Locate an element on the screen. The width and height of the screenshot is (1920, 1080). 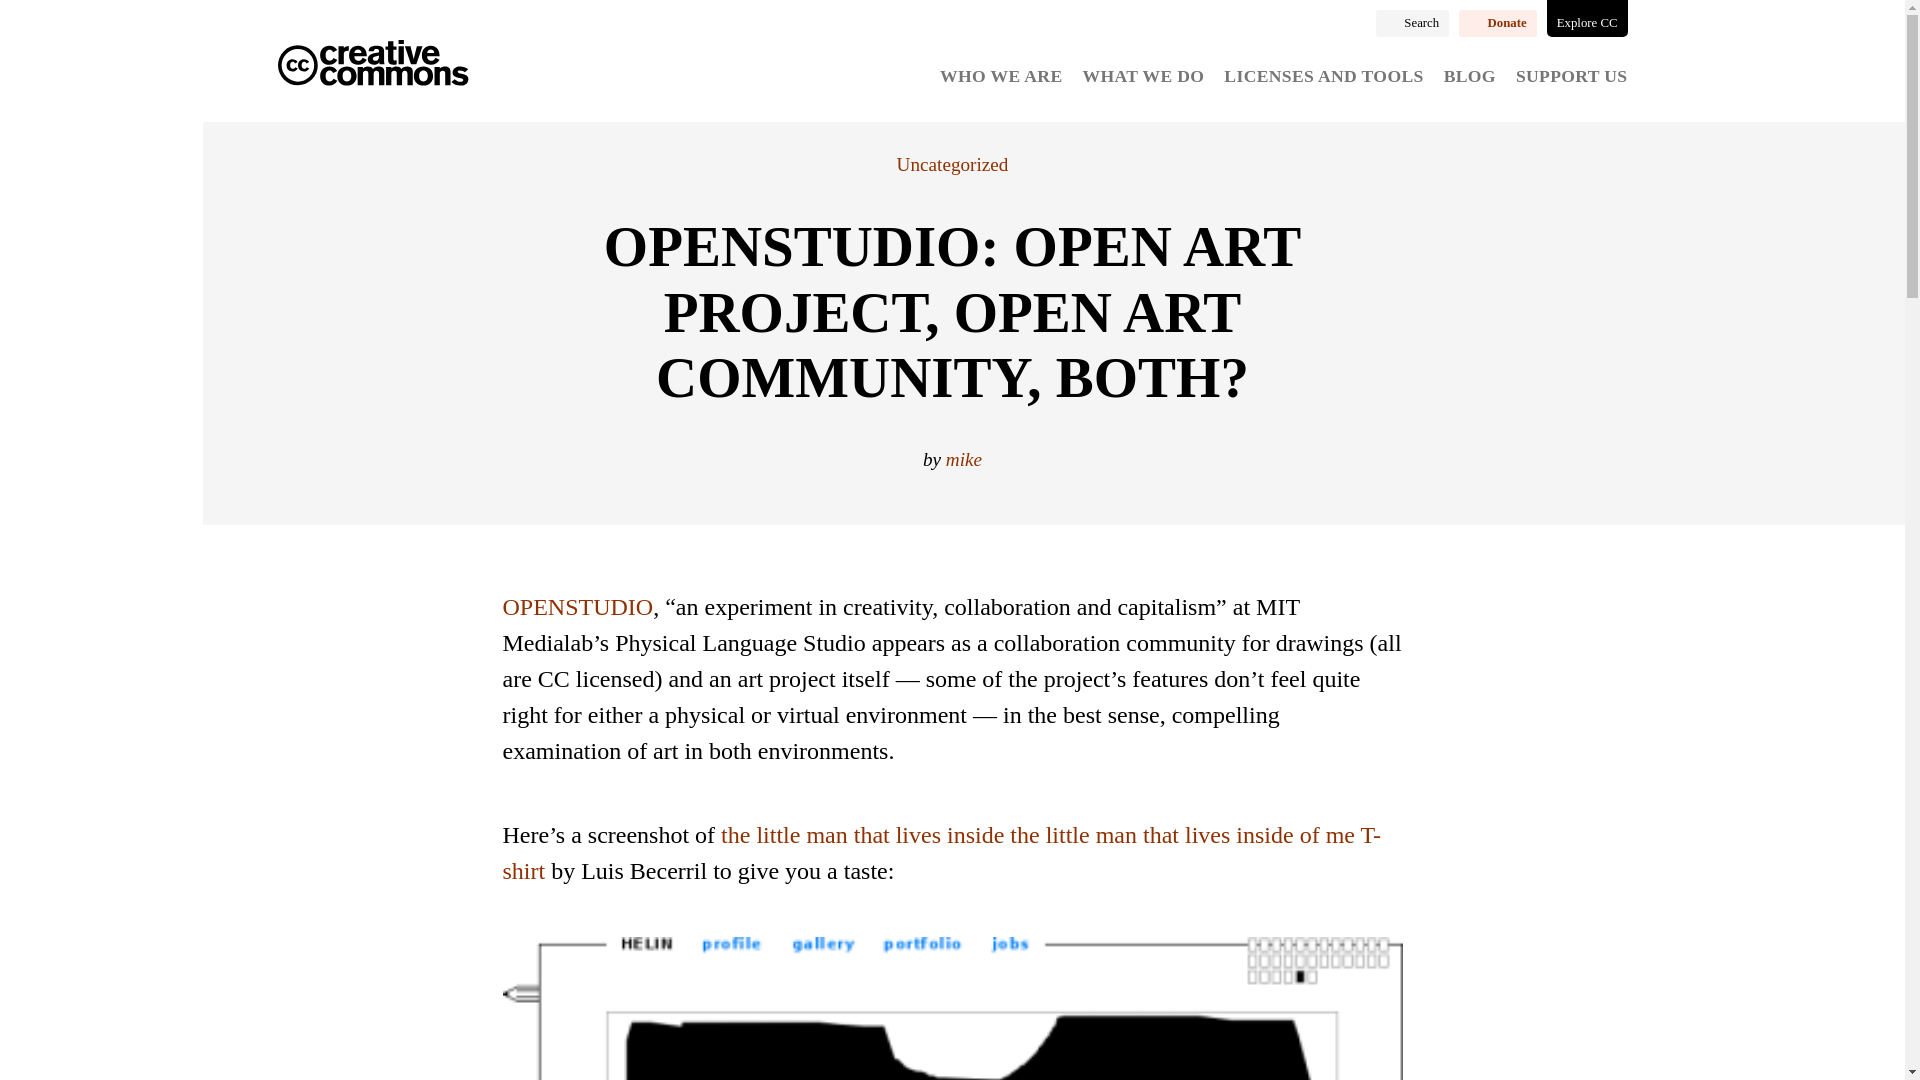
OPENSTUDIO is located at coordinates (576, 606).